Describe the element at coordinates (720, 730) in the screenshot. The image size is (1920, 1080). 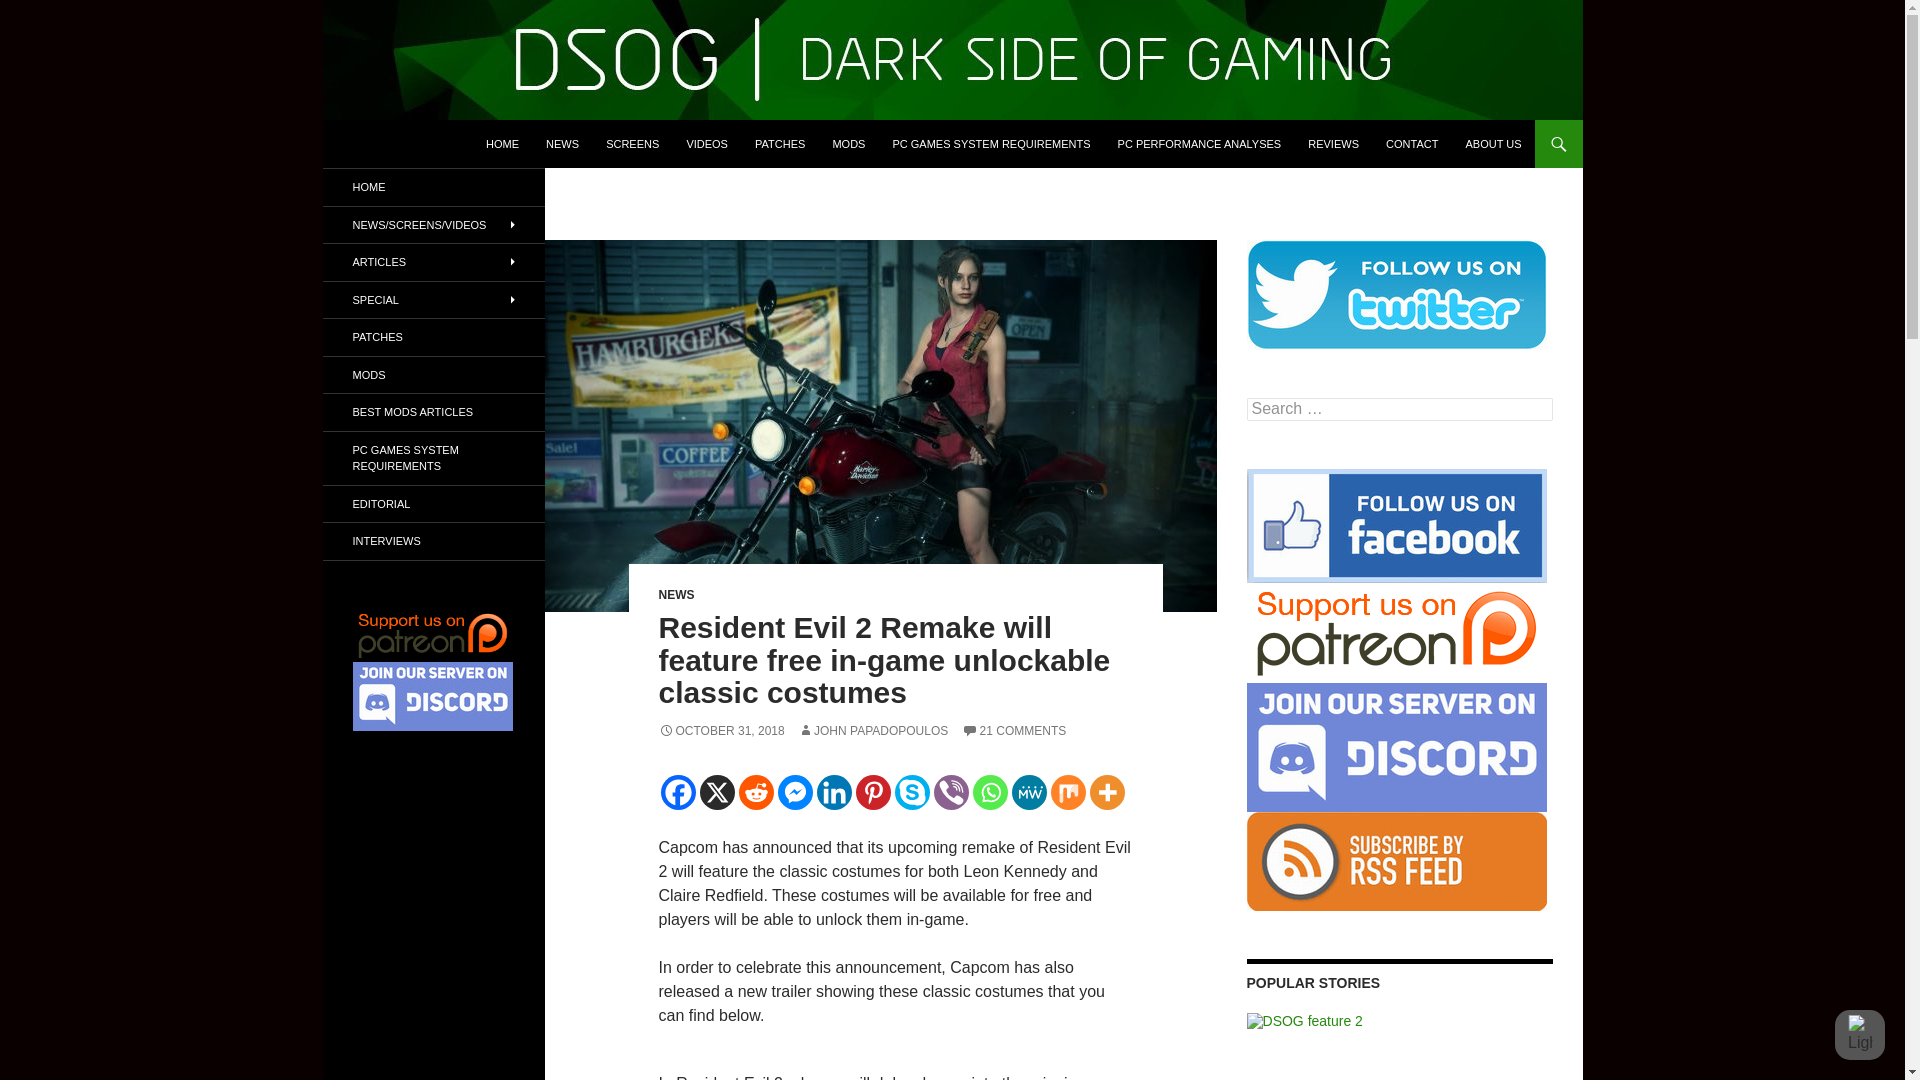
I see `OCTOBER 31, 2018` at that location.